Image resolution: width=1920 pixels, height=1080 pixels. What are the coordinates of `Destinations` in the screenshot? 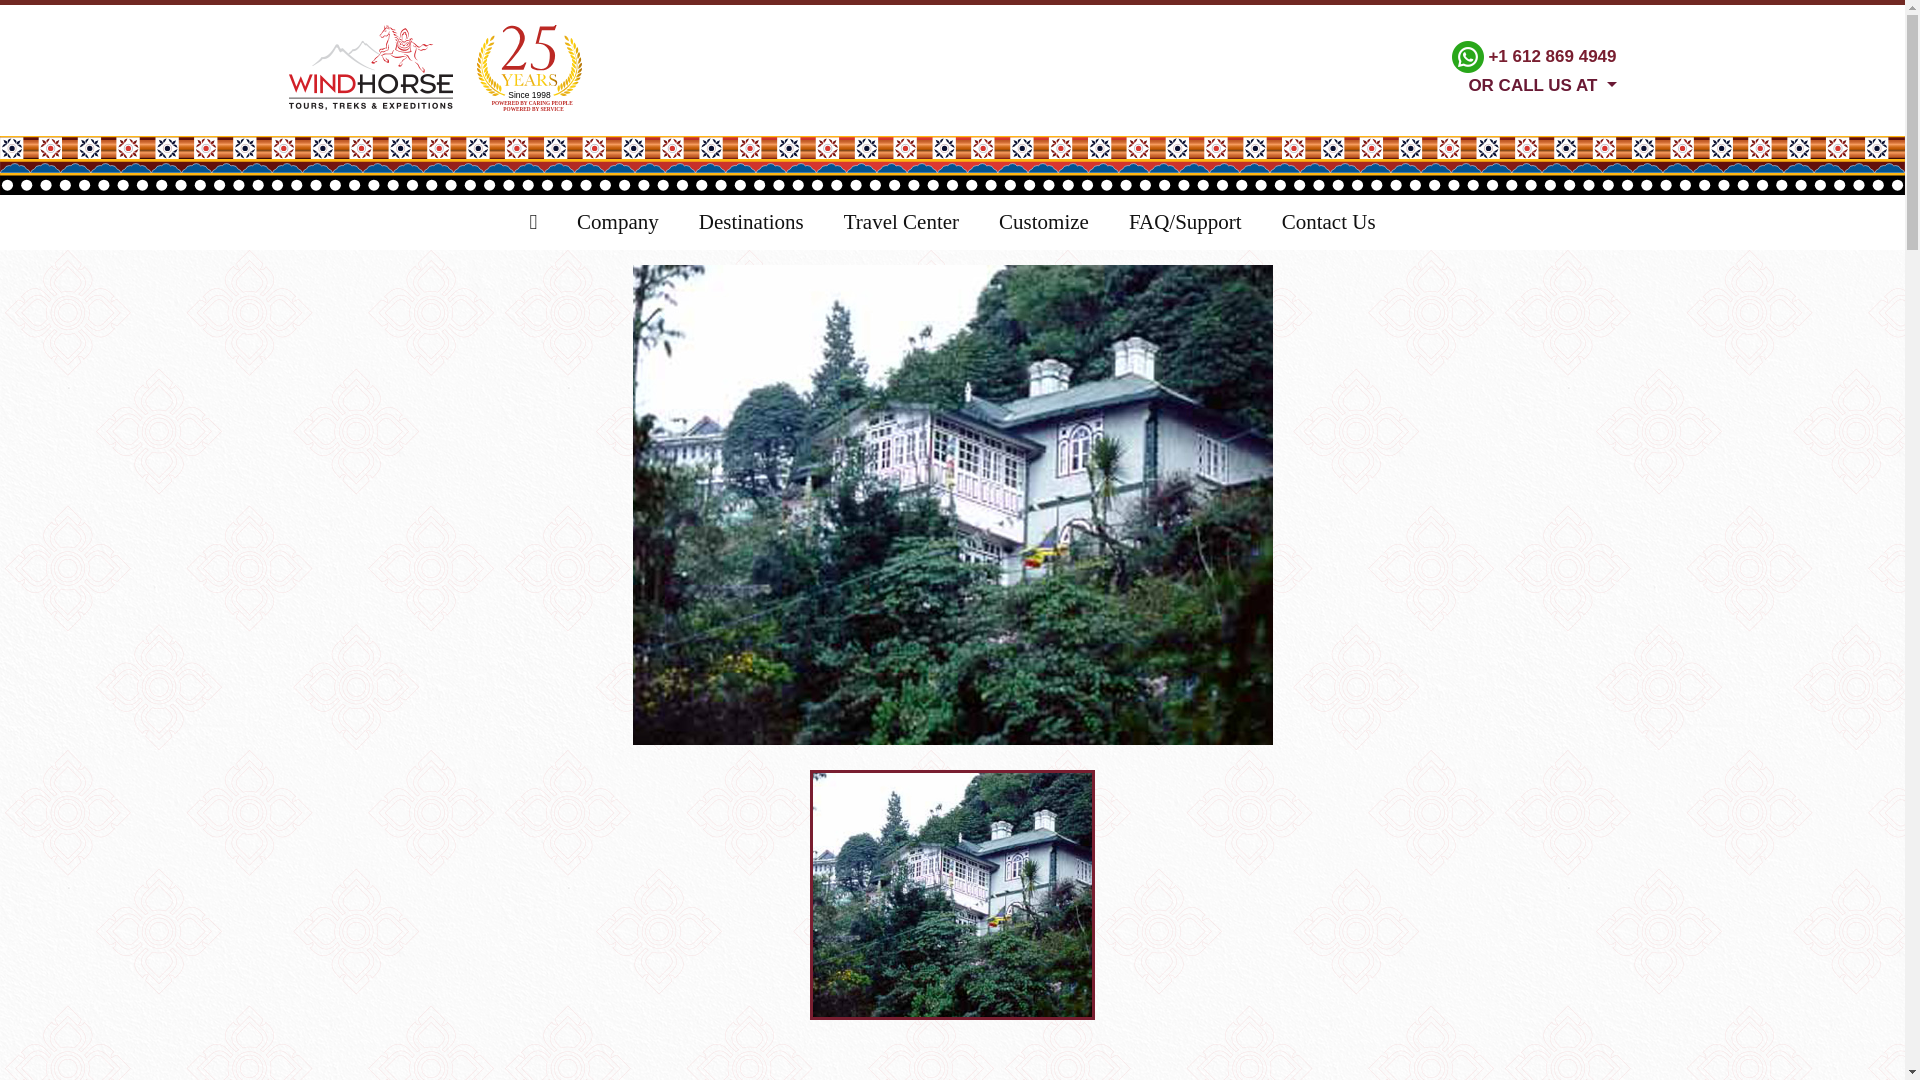 It's located at (751, 222).